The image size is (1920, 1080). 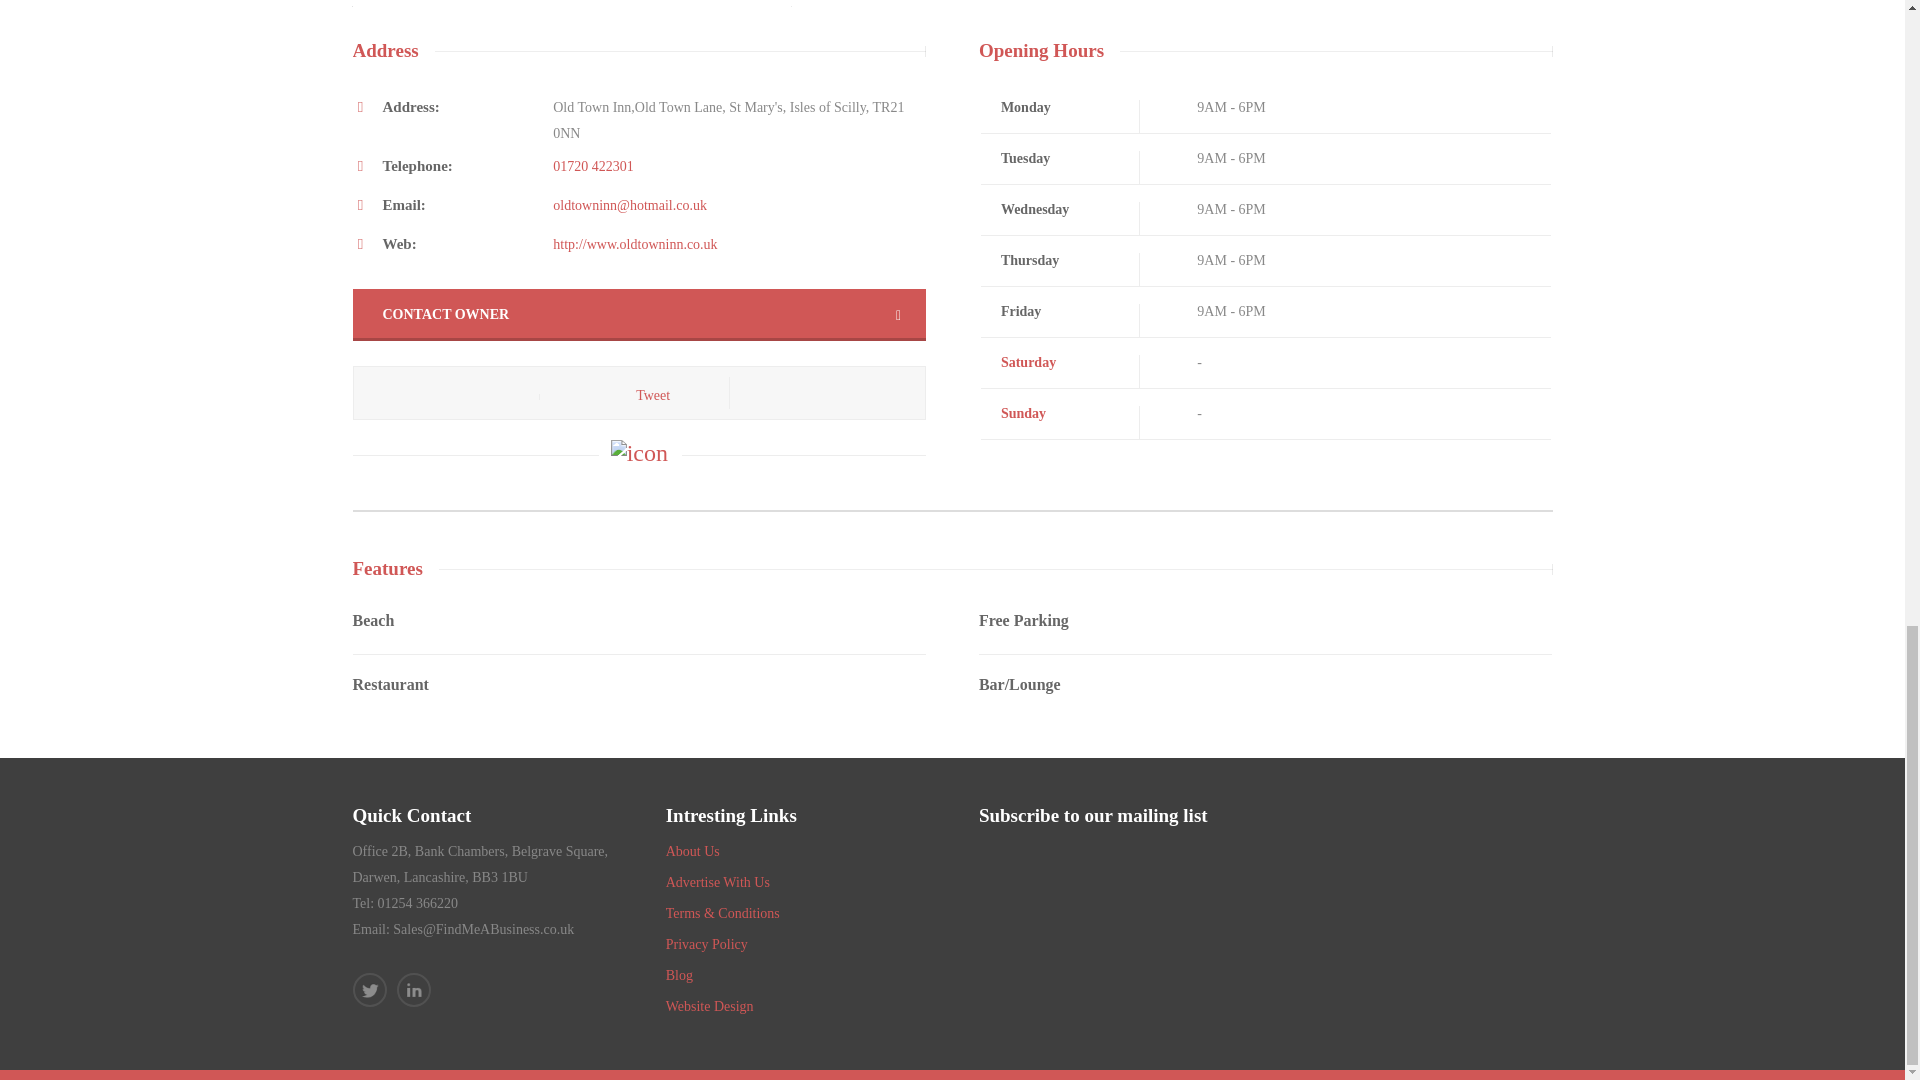 I want to click on Privacy Policy, so click(x=707, y=944).